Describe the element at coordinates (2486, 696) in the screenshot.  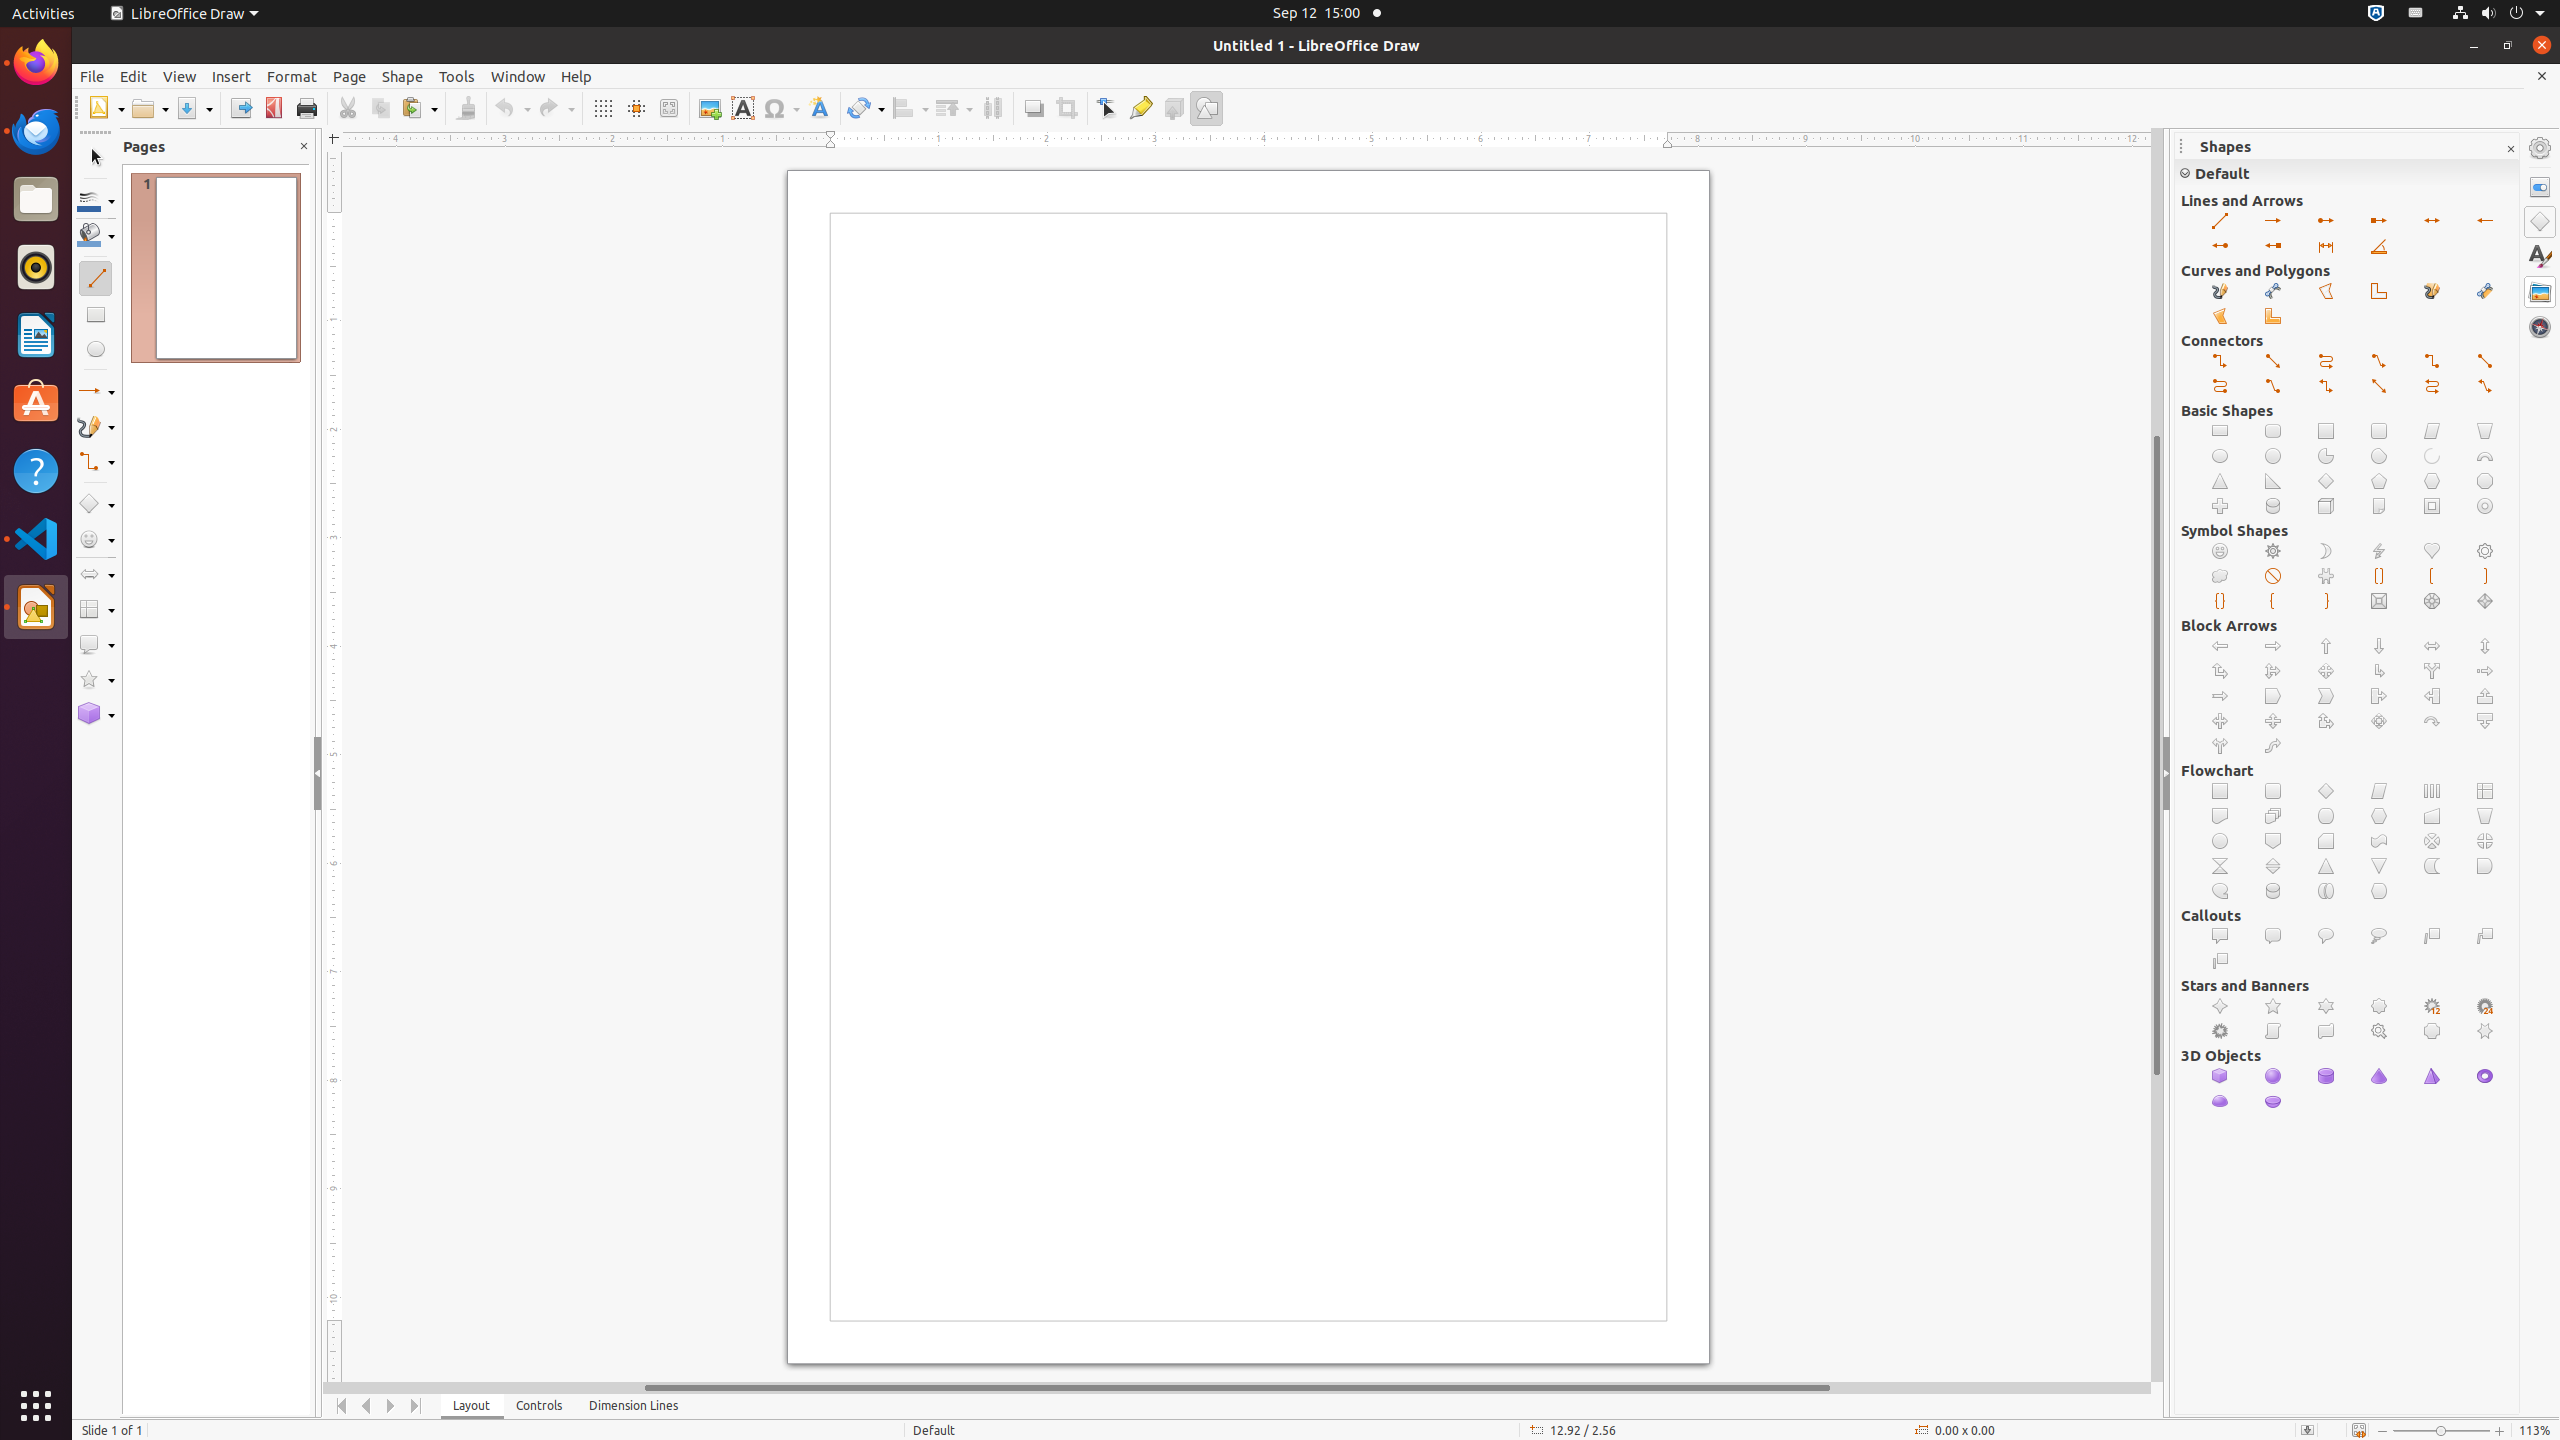
I see `Up Arrow Callout` at that location.